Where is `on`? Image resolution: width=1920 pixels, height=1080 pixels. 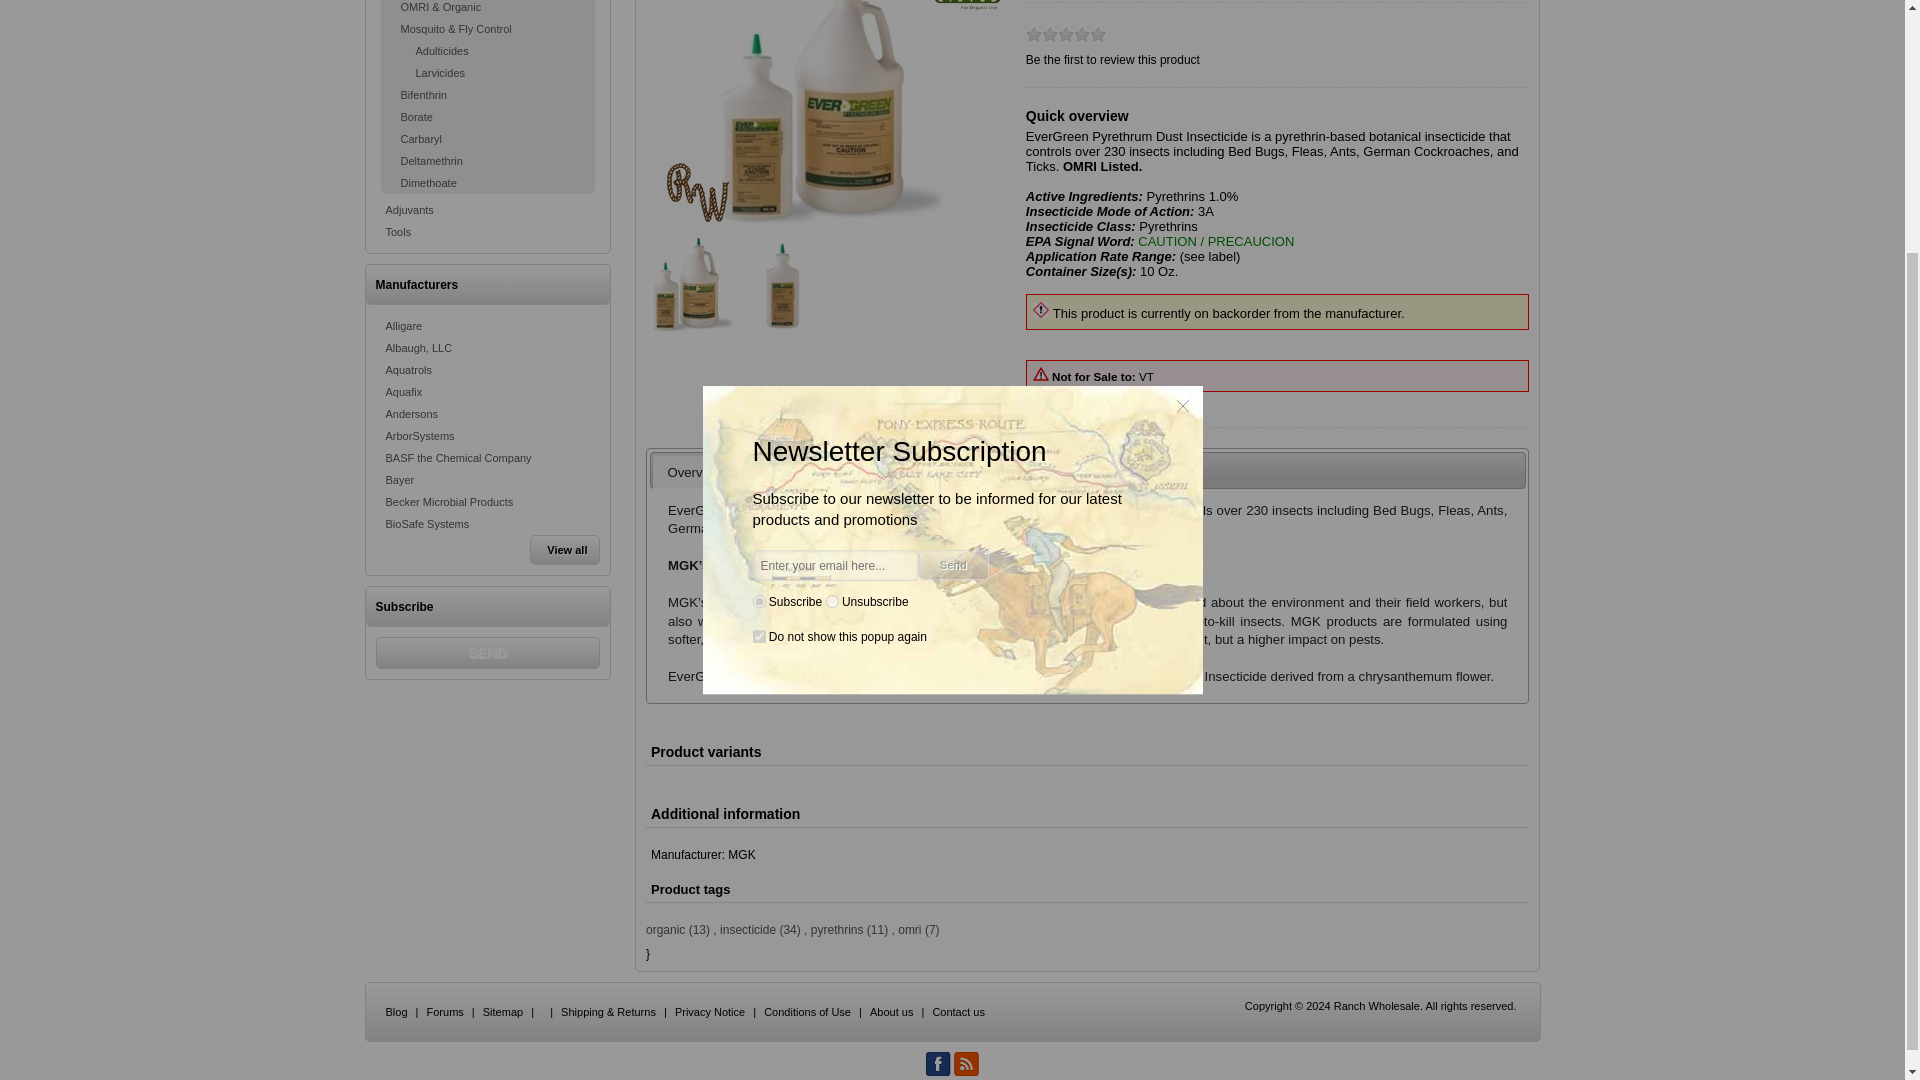 on is located at coordinates (758, 312).